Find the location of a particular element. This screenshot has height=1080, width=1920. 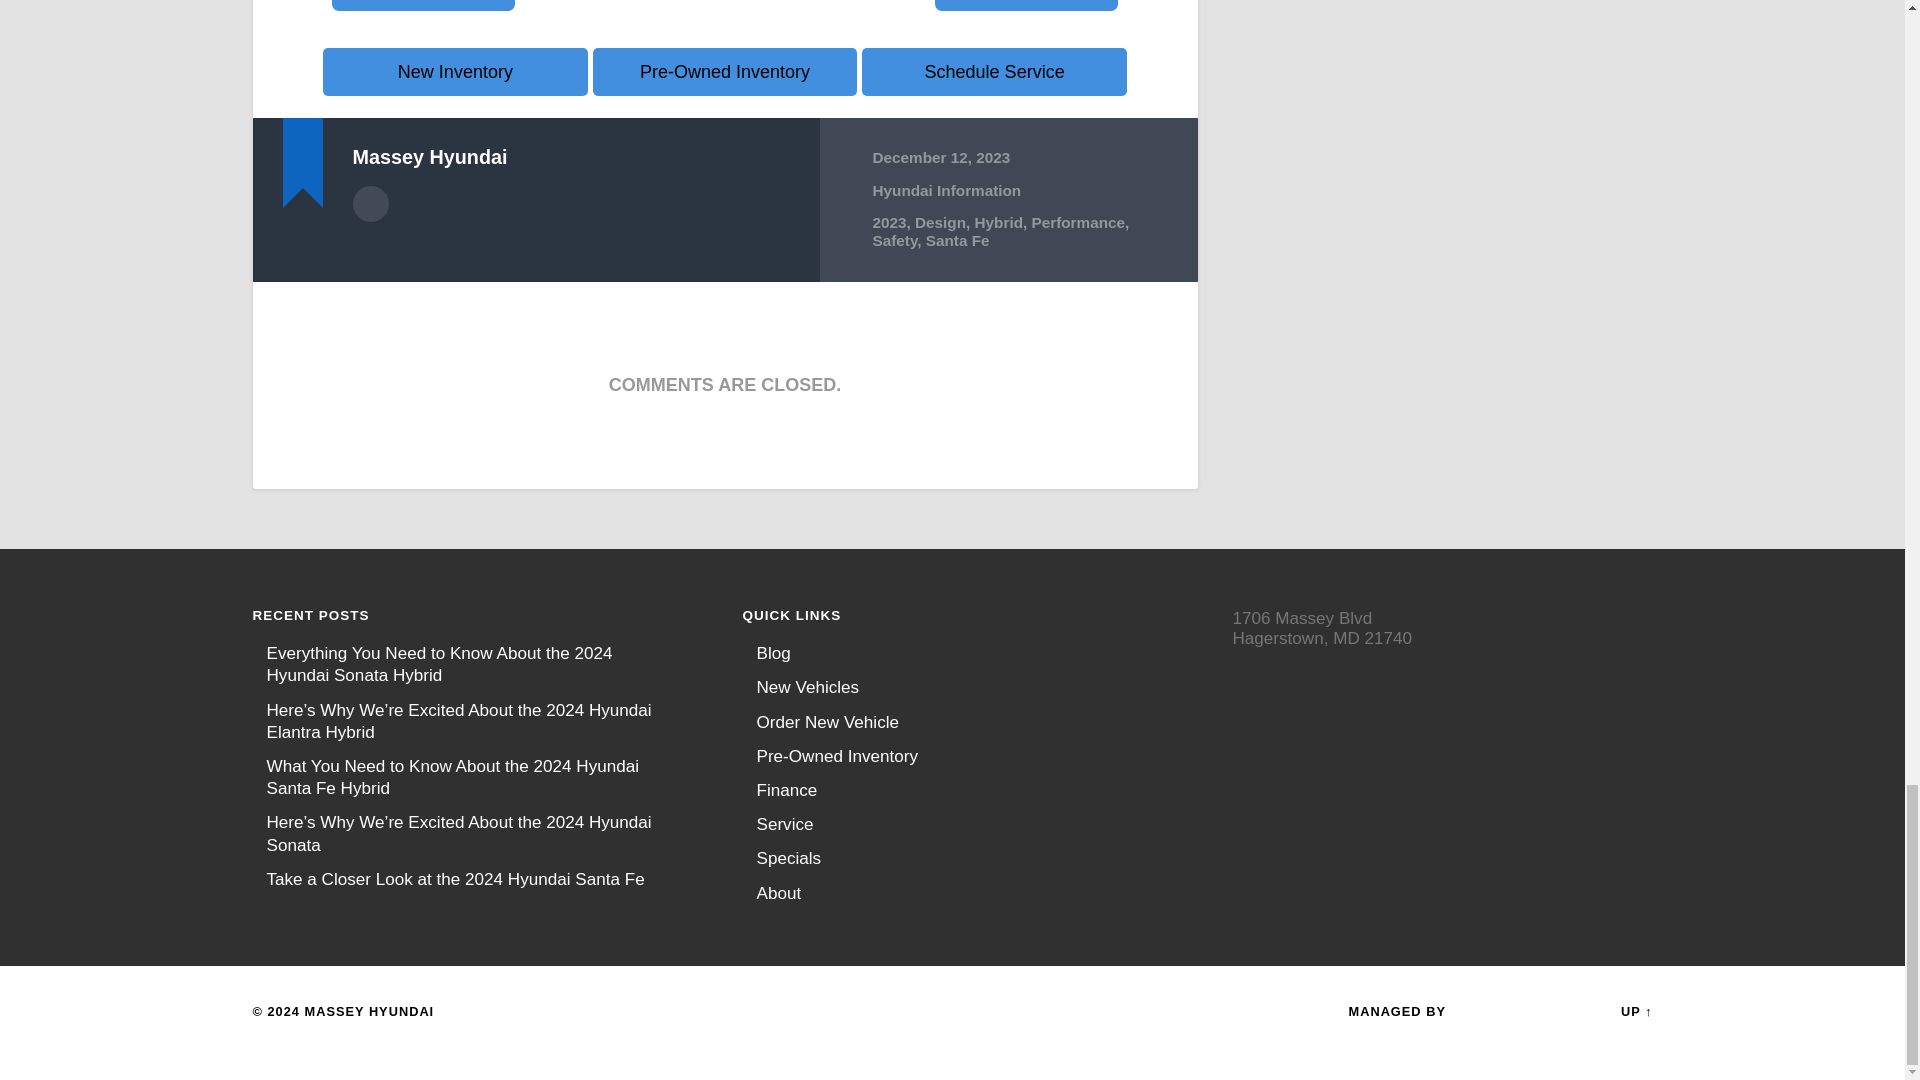

New Inventory is located at coordinates (454, 72).